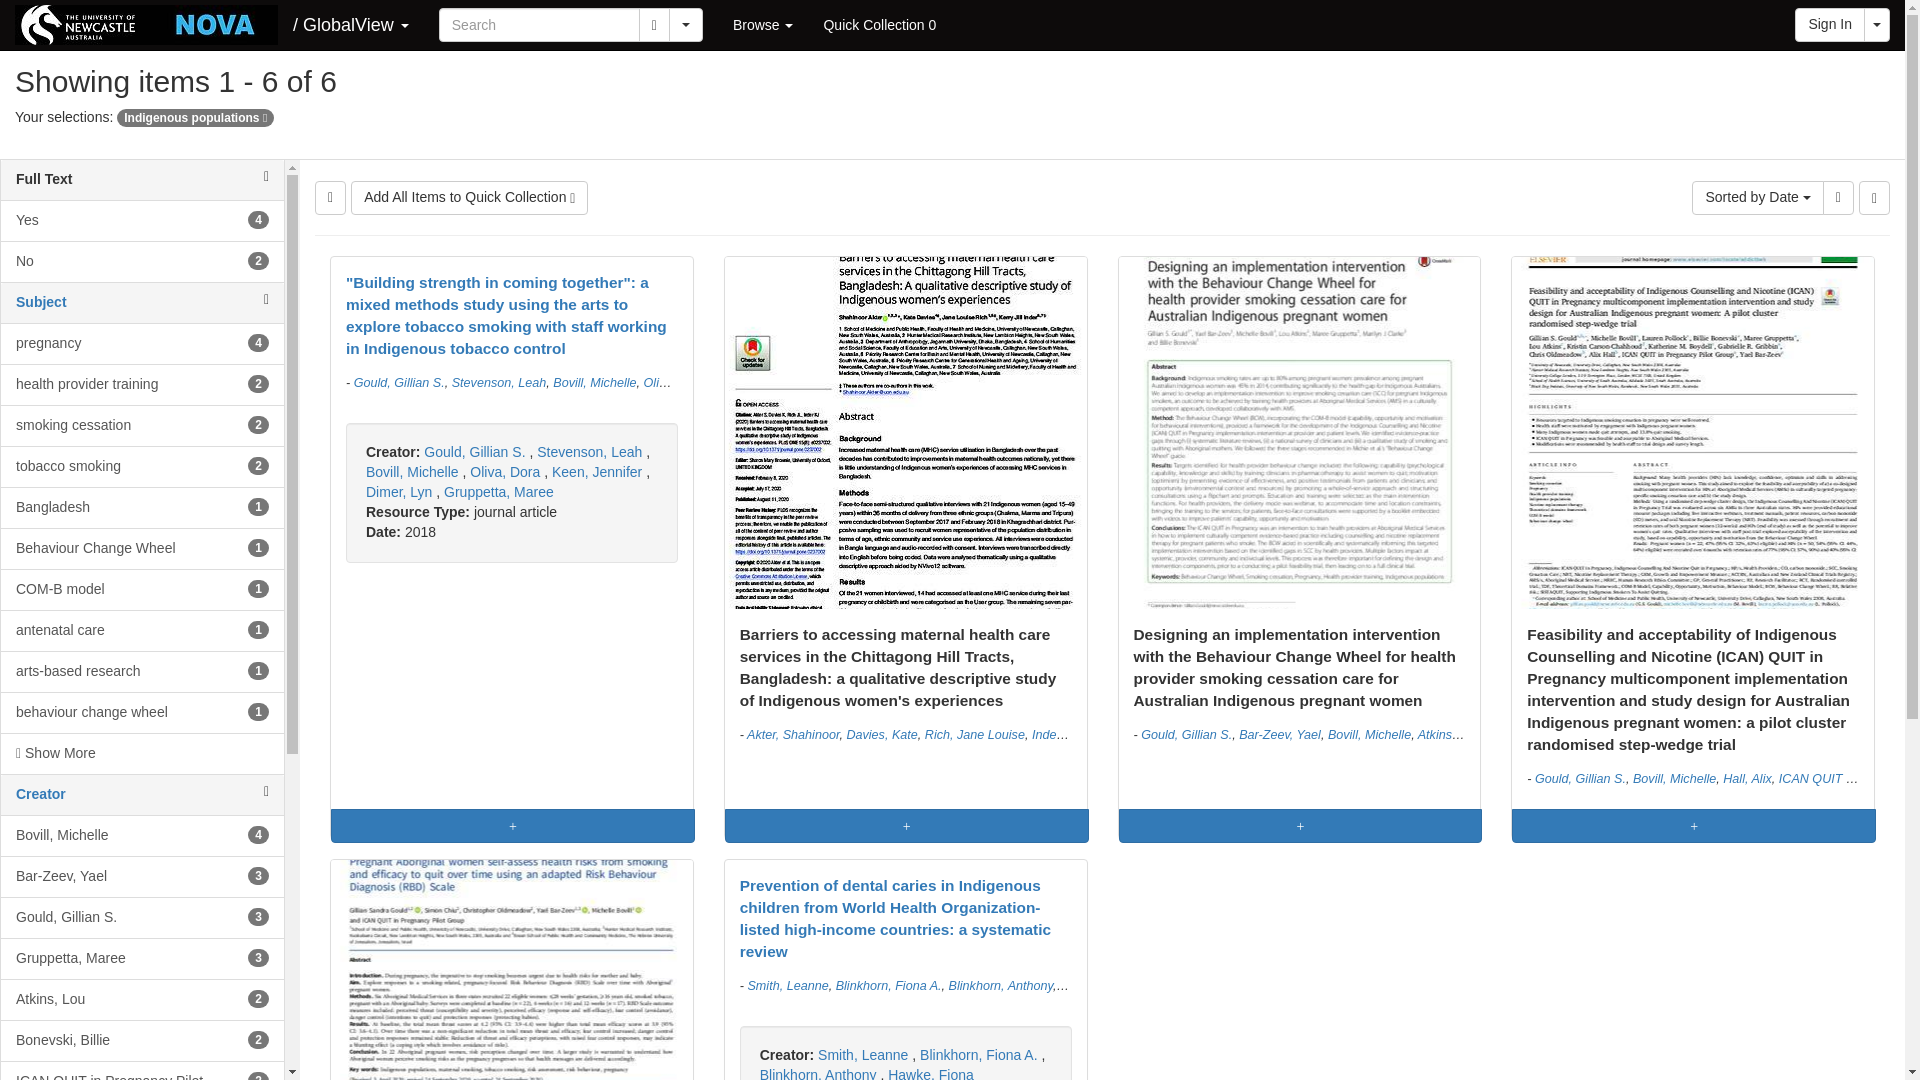 The height and width of the screenshot is (1080, 1920). Describe the element at coordinates (41, 301) in the screenshot. I see `Sign In` at that location.